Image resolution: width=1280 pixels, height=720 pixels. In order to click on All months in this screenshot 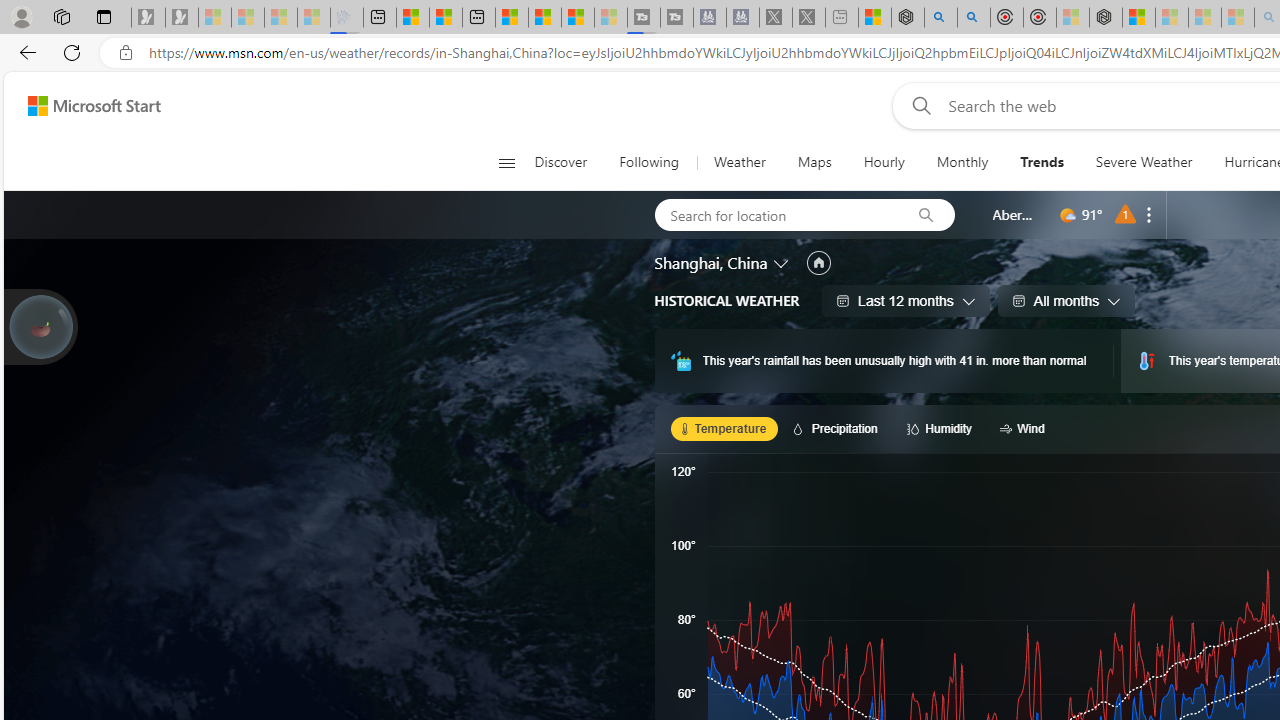, I will do `click(1066, 300)`.